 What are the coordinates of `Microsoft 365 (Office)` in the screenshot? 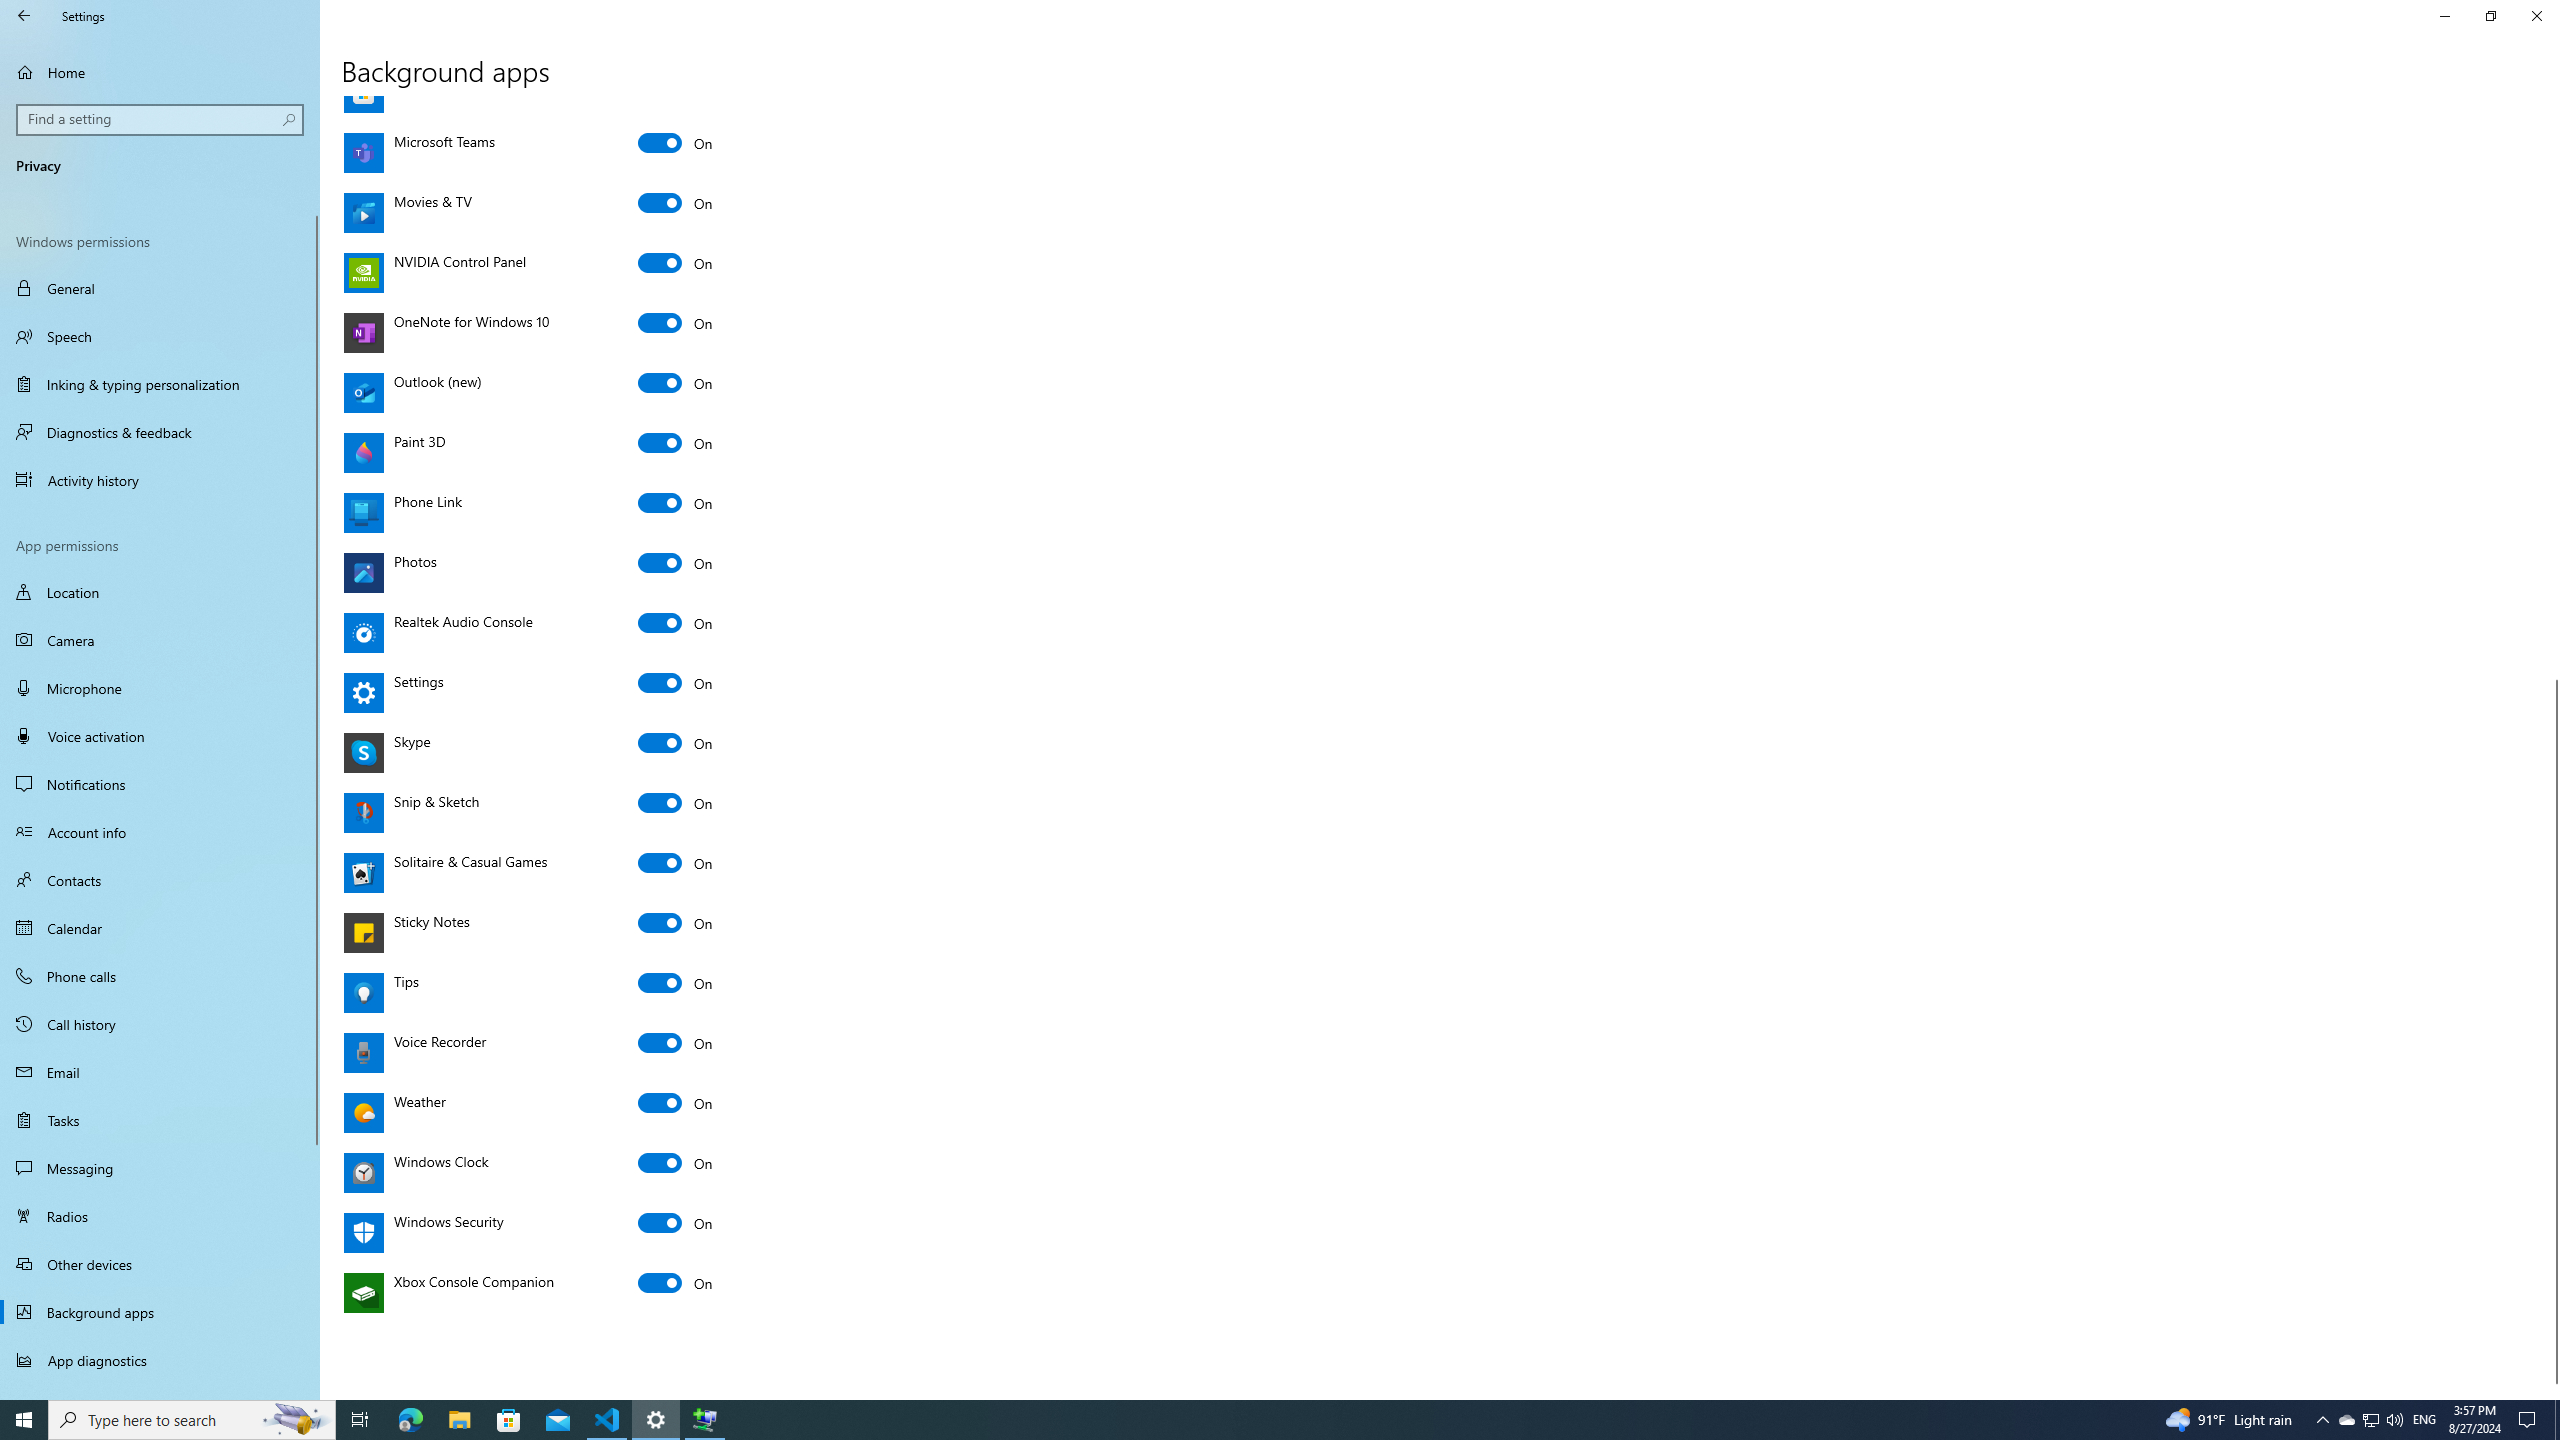 It's located at (676, 22).